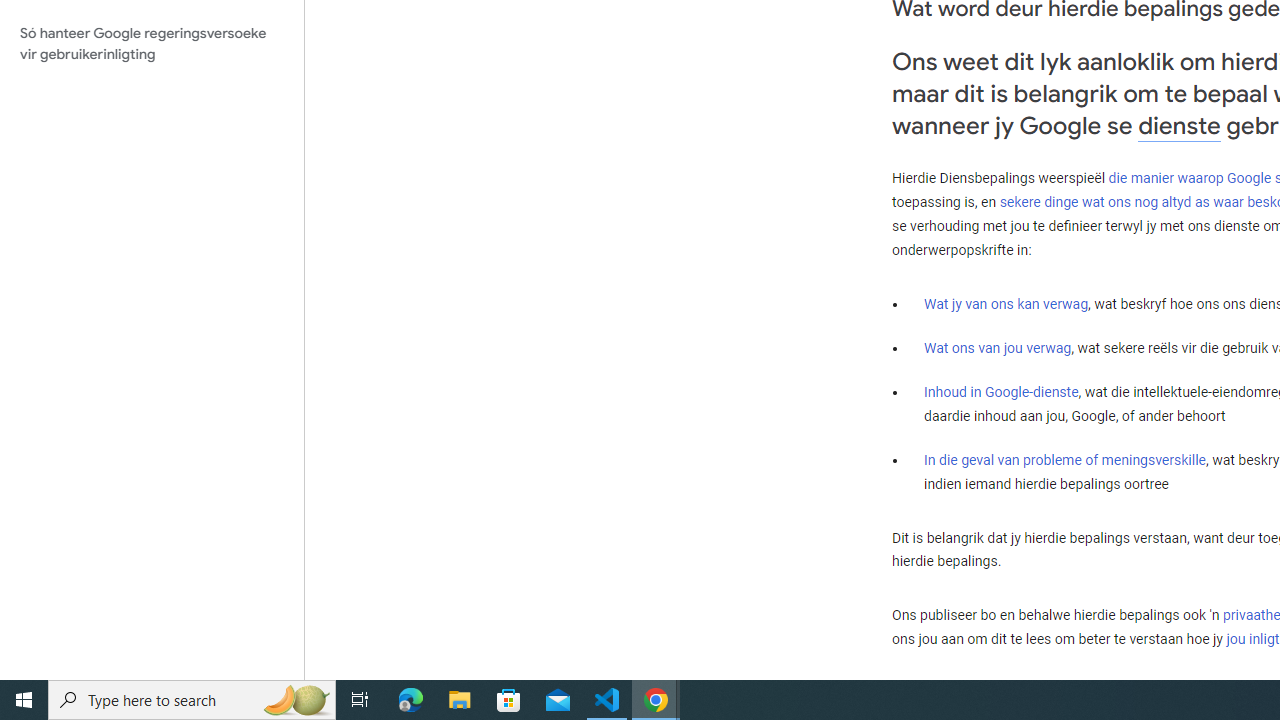 The image size is (1280, 720). What do you see at coordinates (998, 348) in the screenshot?
I see `Wat ons van jou verwag` at bounding box center [998, 348].